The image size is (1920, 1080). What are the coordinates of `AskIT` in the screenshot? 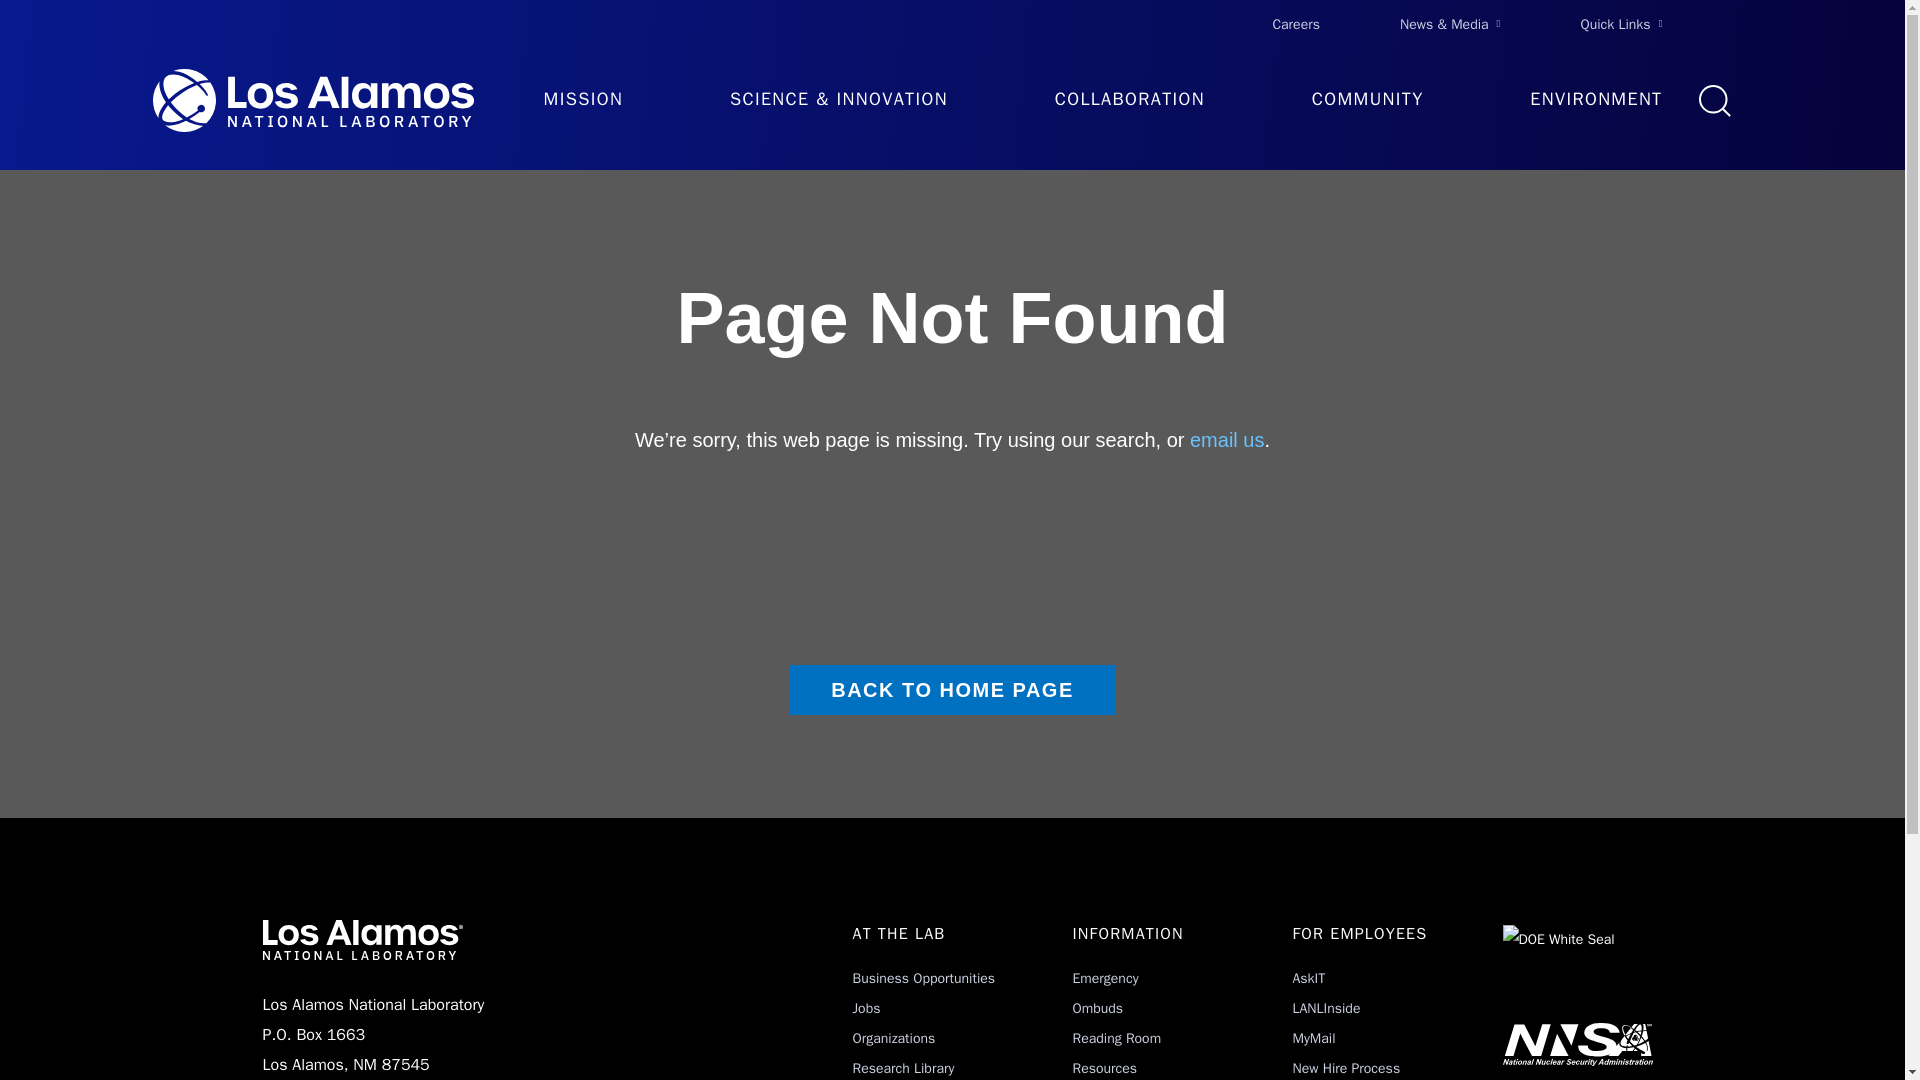 It's located at (1308, 978).